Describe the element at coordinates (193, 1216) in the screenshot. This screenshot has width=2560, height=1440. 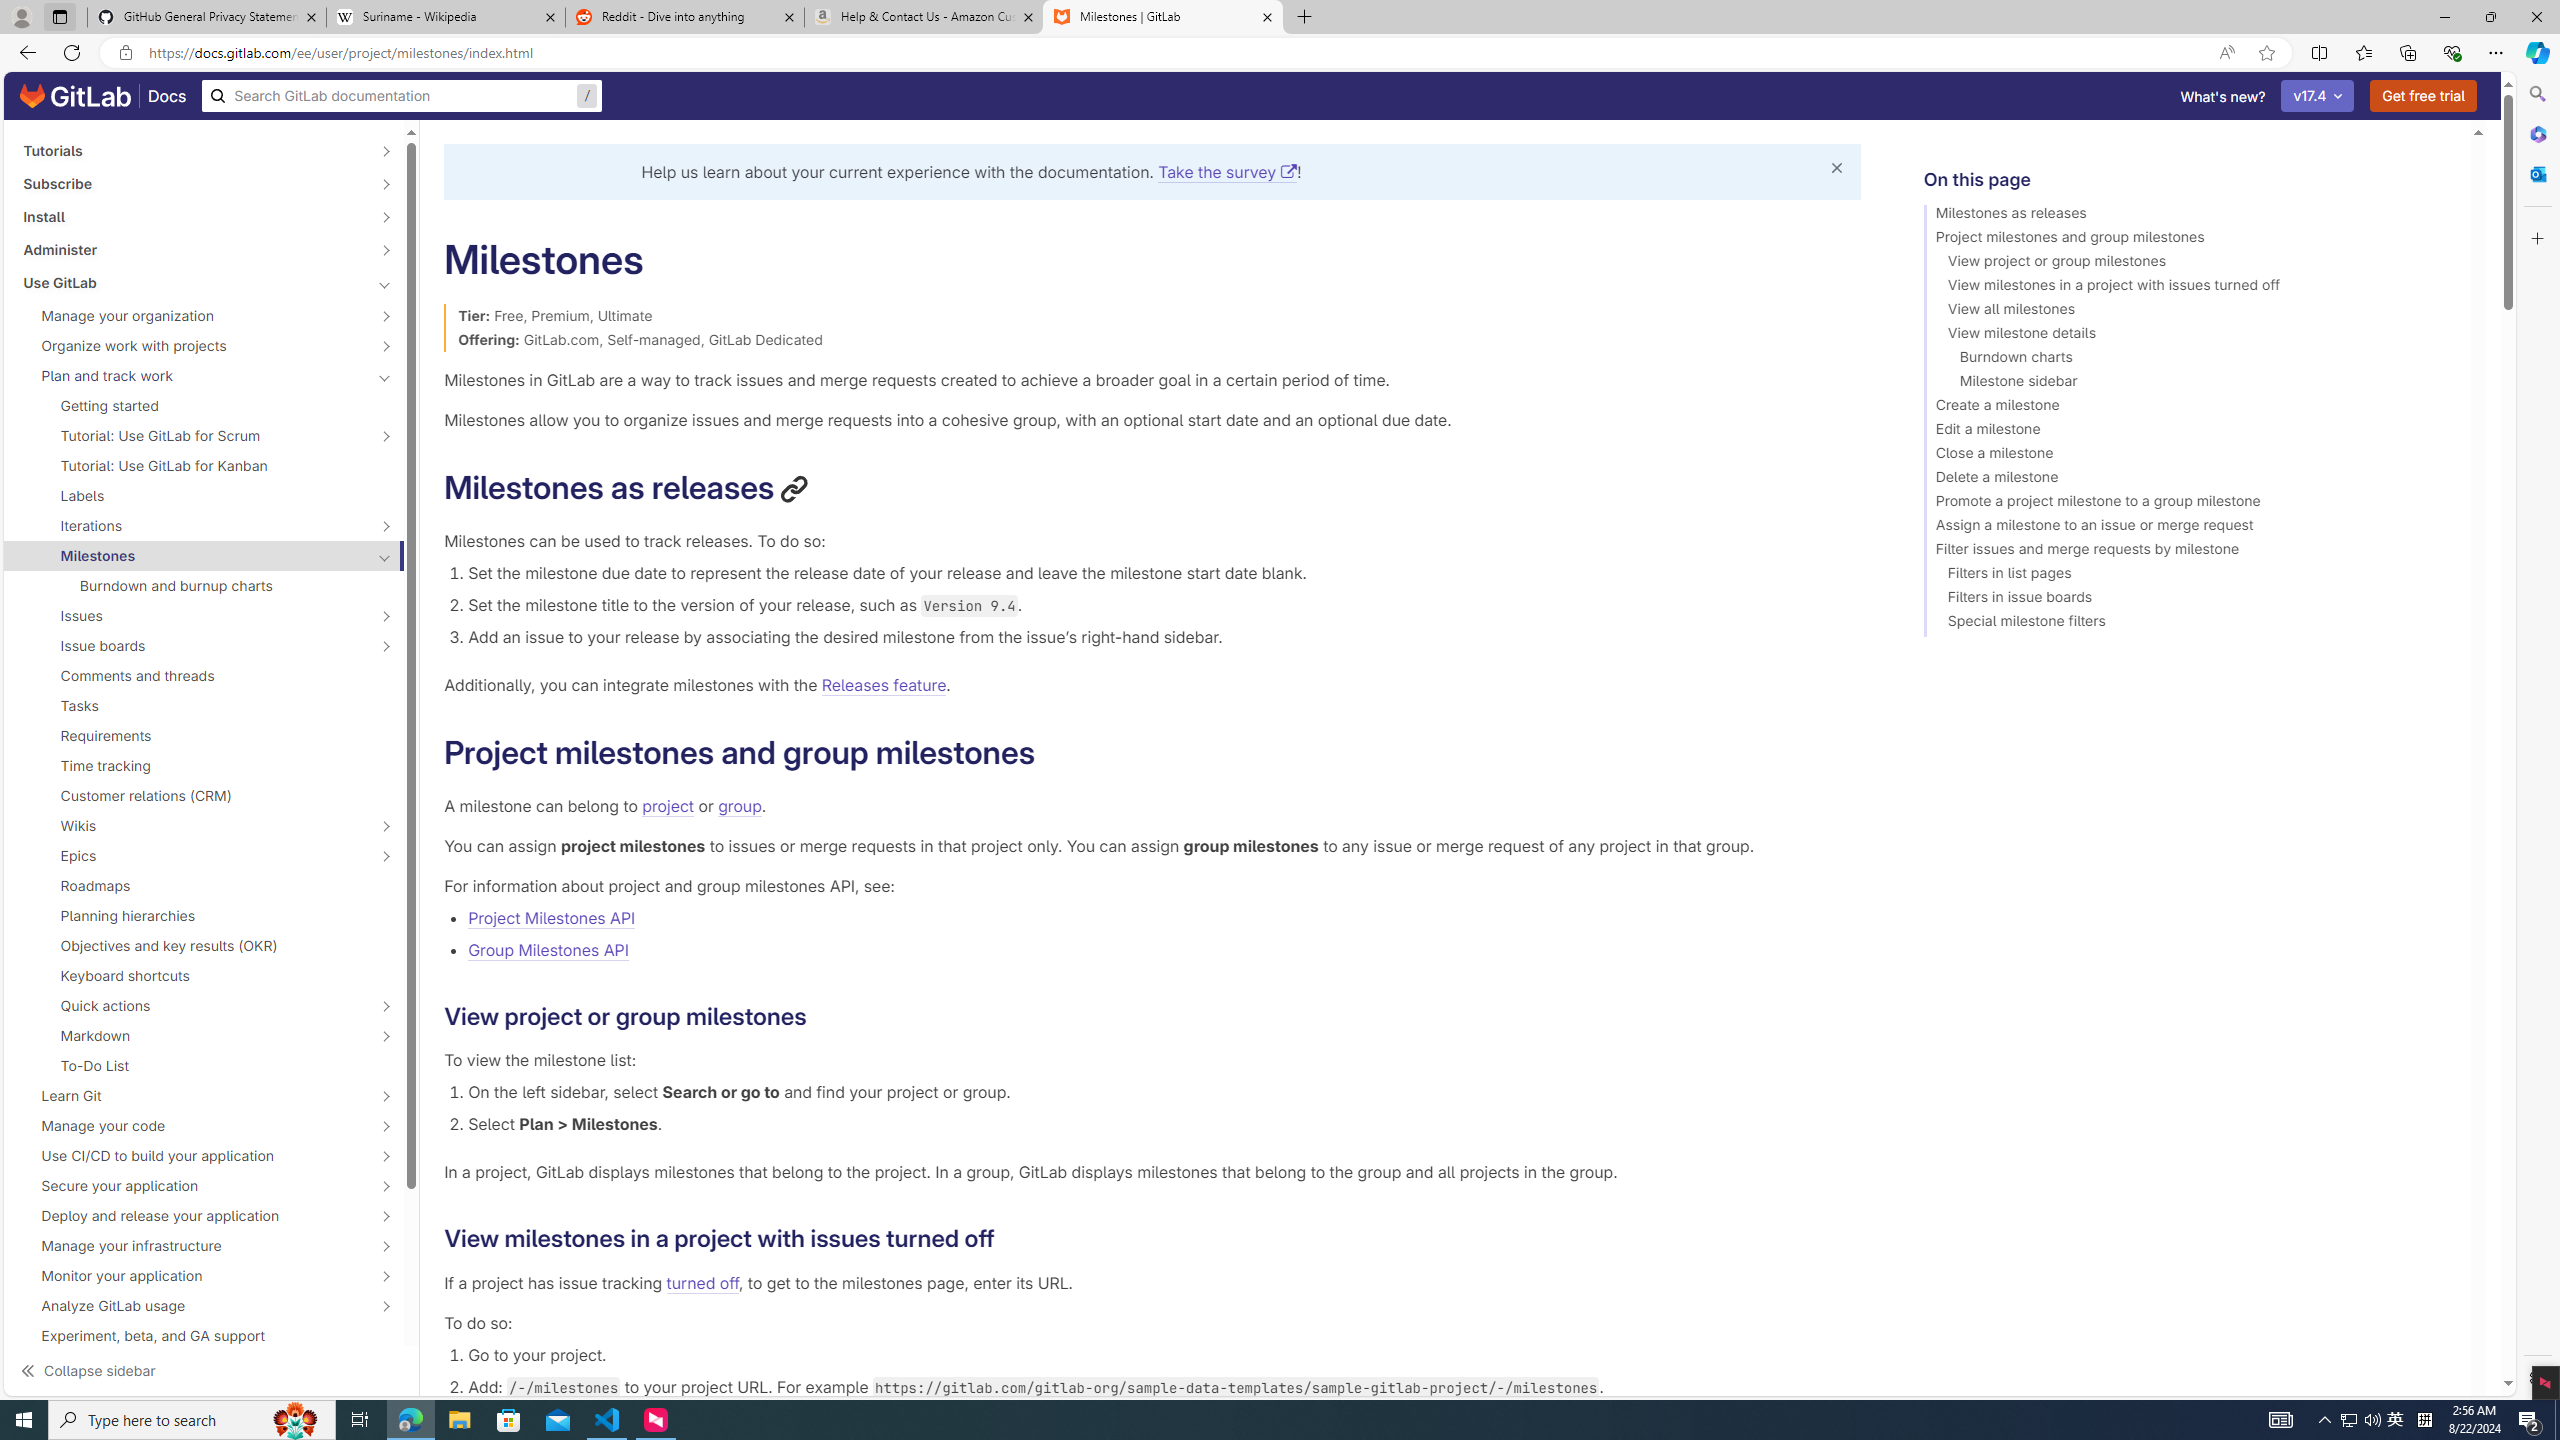
I see `Deploy and release your application` at that location.